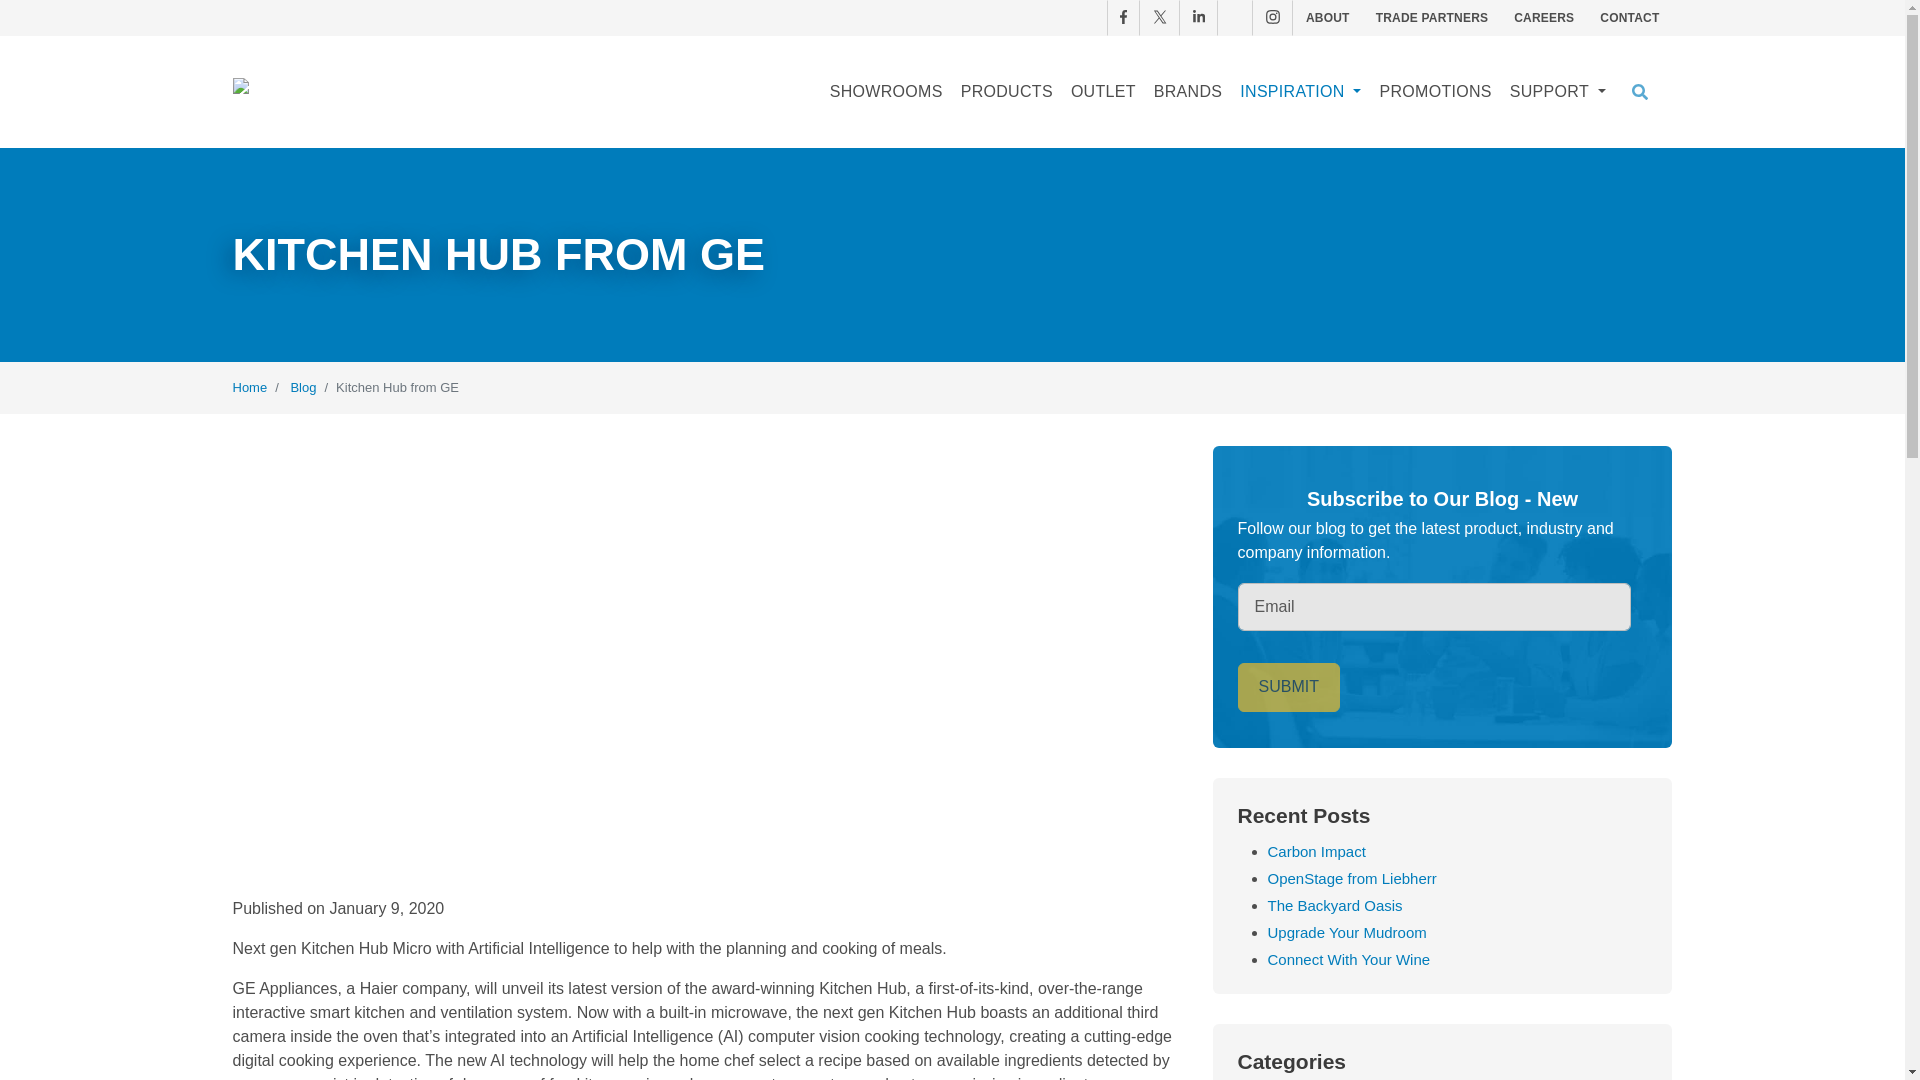  Describe the element at coordinates (1544, 18) in the screenshot. I see `CAREERS` at that location.